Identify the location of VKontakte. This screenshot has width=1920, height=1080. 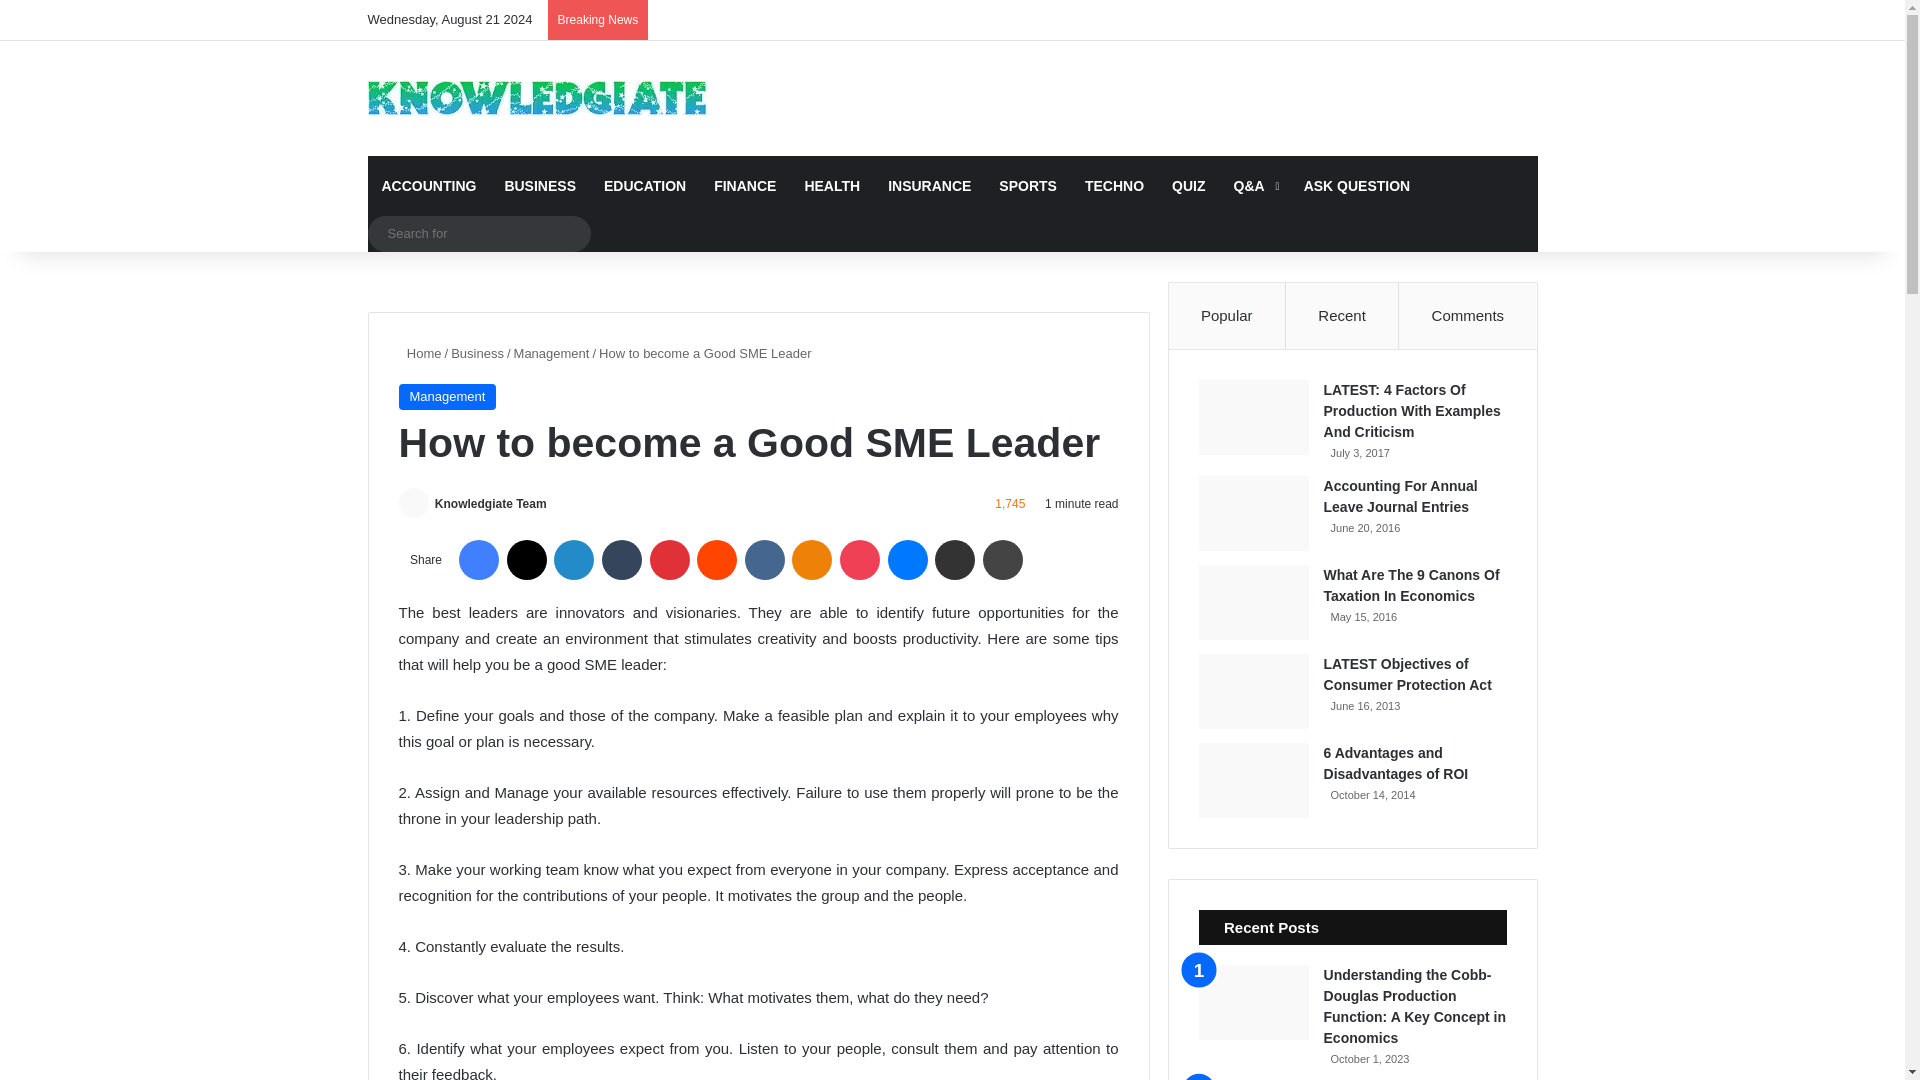
(764, 560).